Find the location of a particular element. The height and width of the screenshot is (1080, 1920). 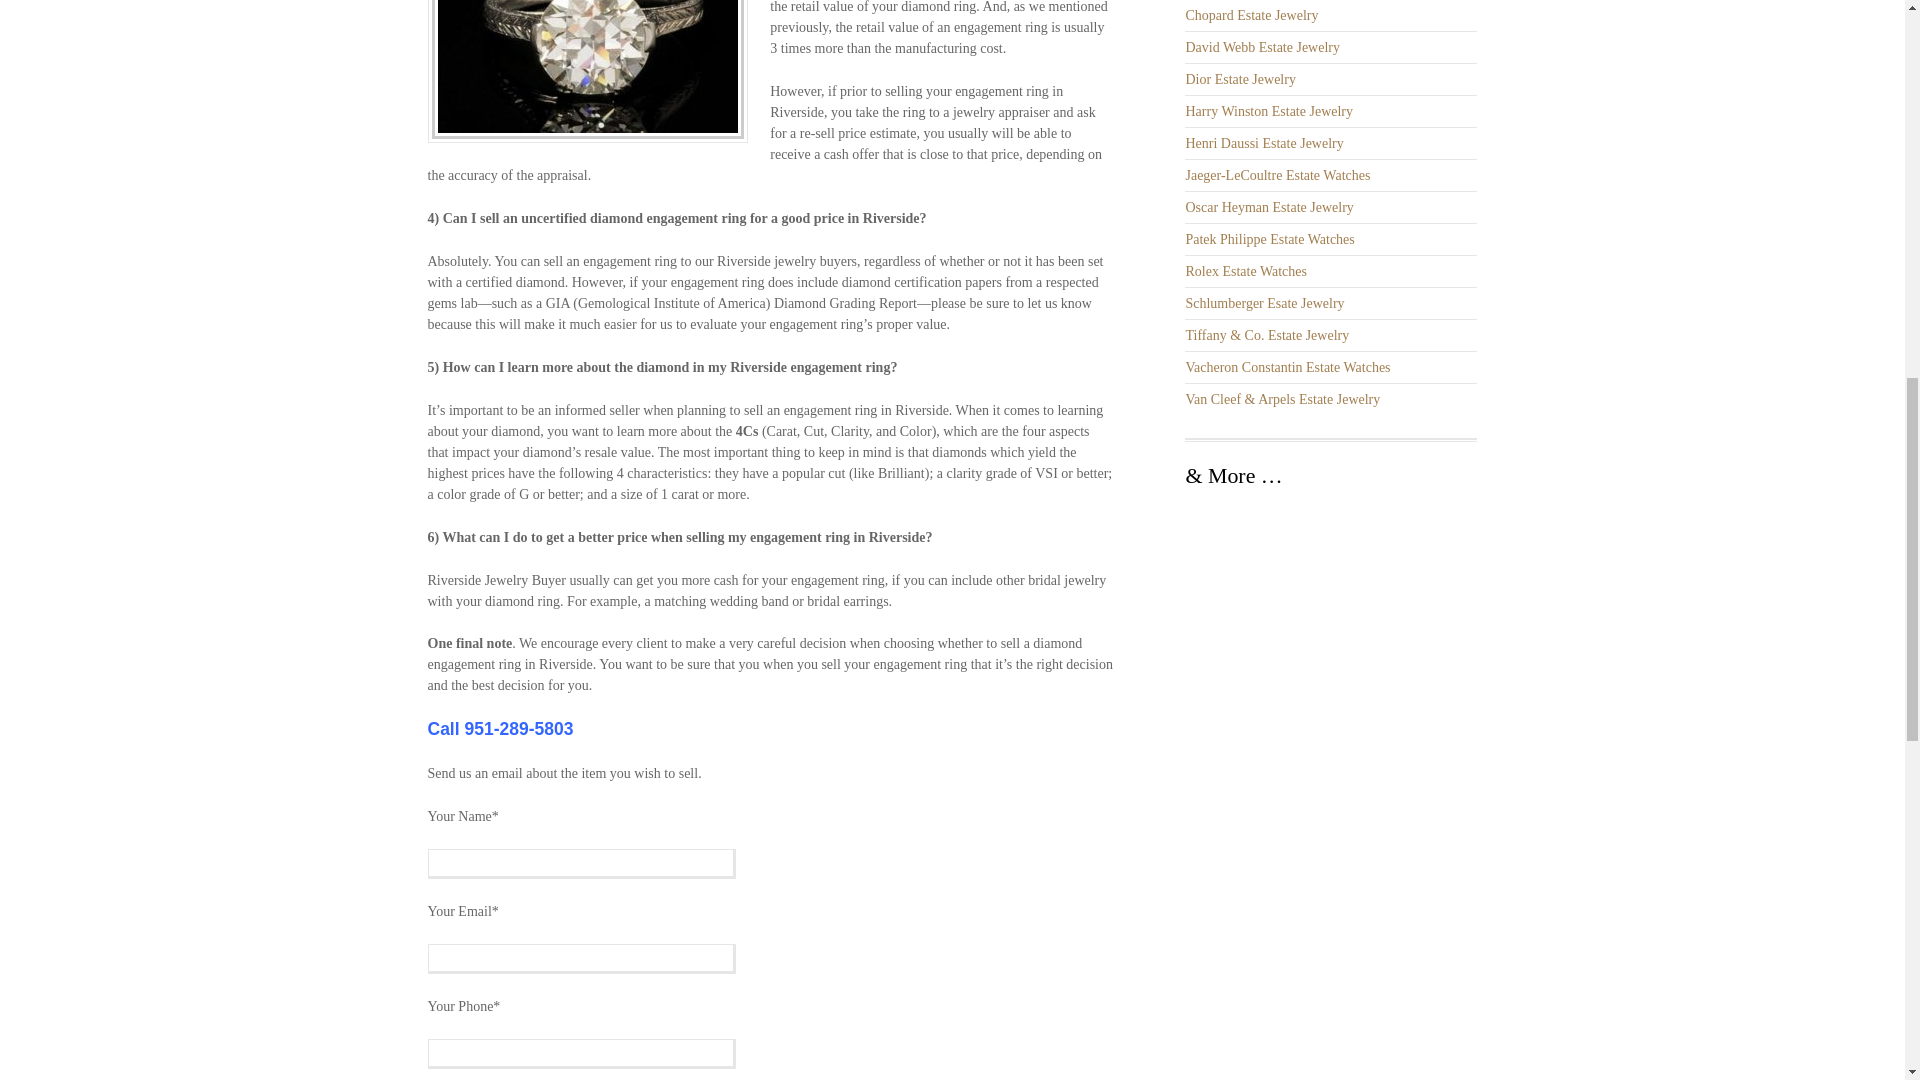

Rolex Estate Watches is located at coordinates (1244, 270).